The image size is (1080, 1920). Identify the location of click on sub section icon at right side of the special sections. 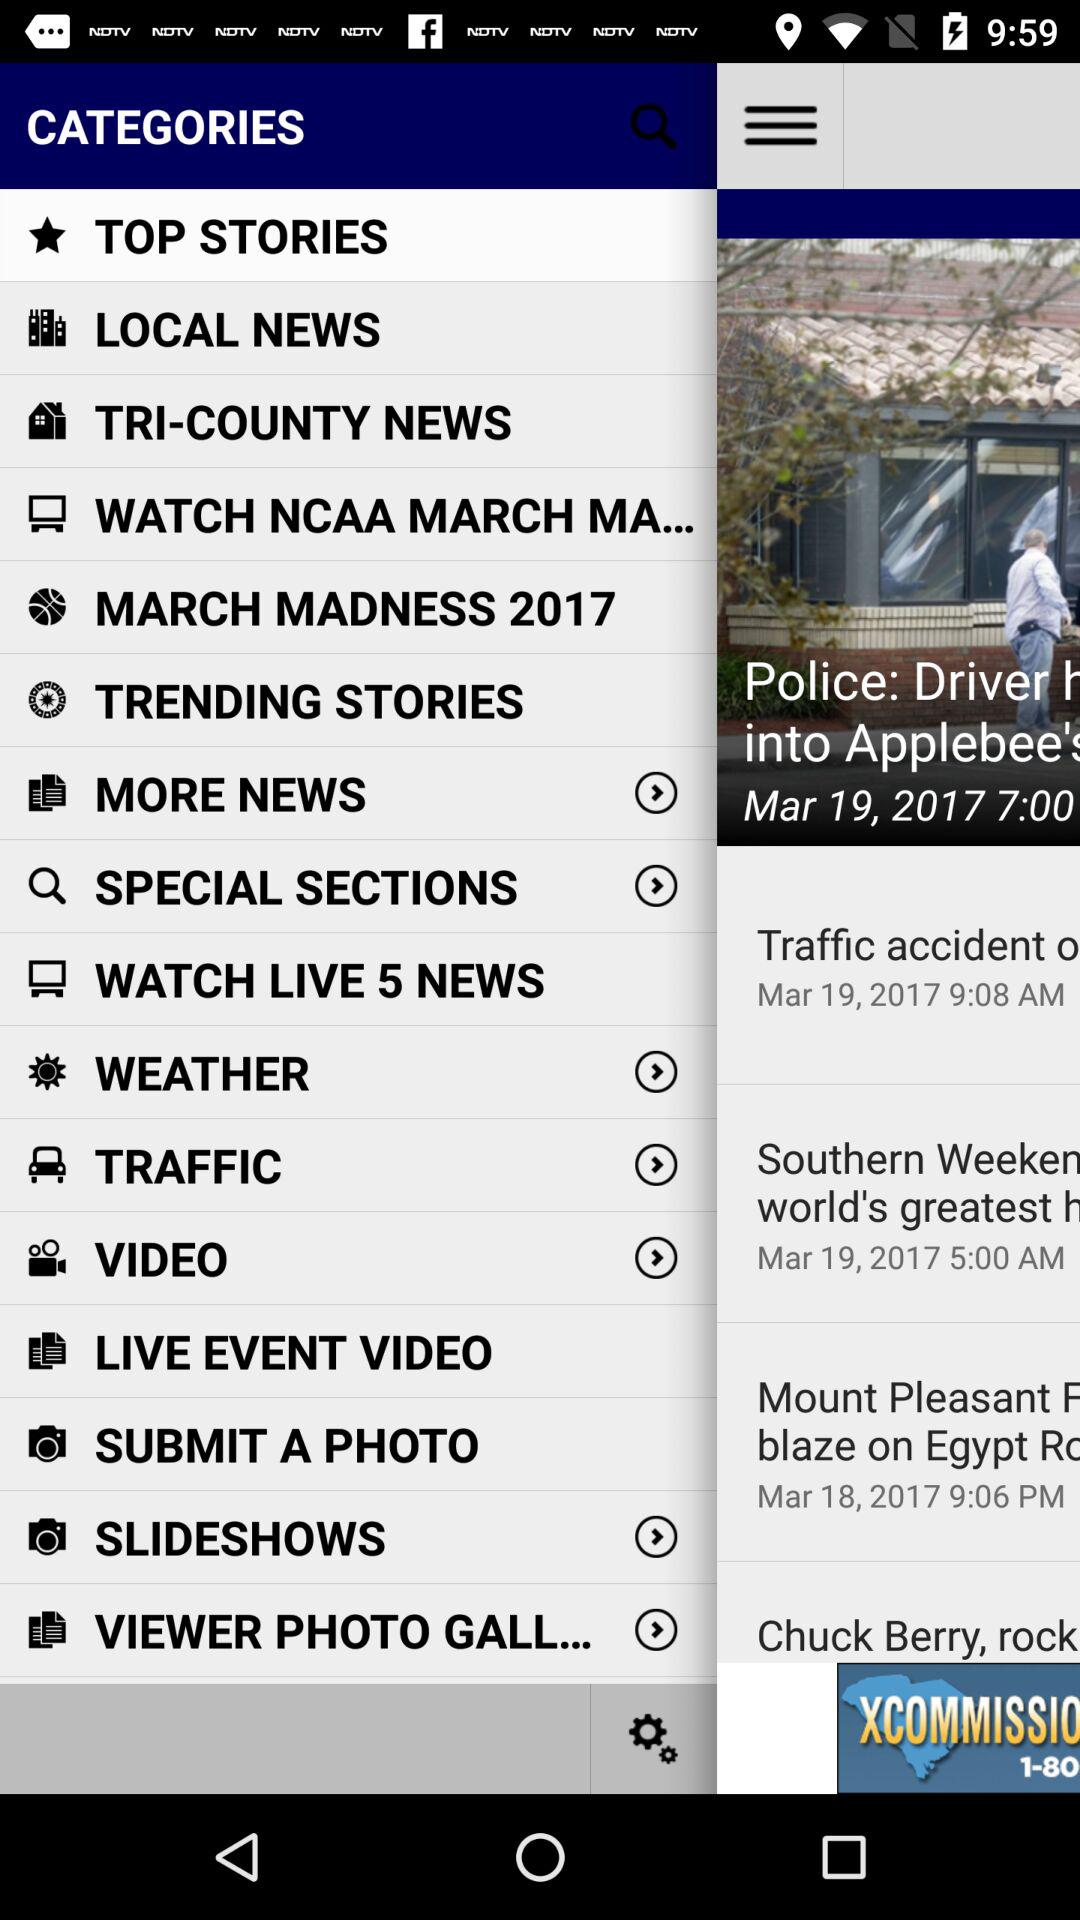
(656, 886).